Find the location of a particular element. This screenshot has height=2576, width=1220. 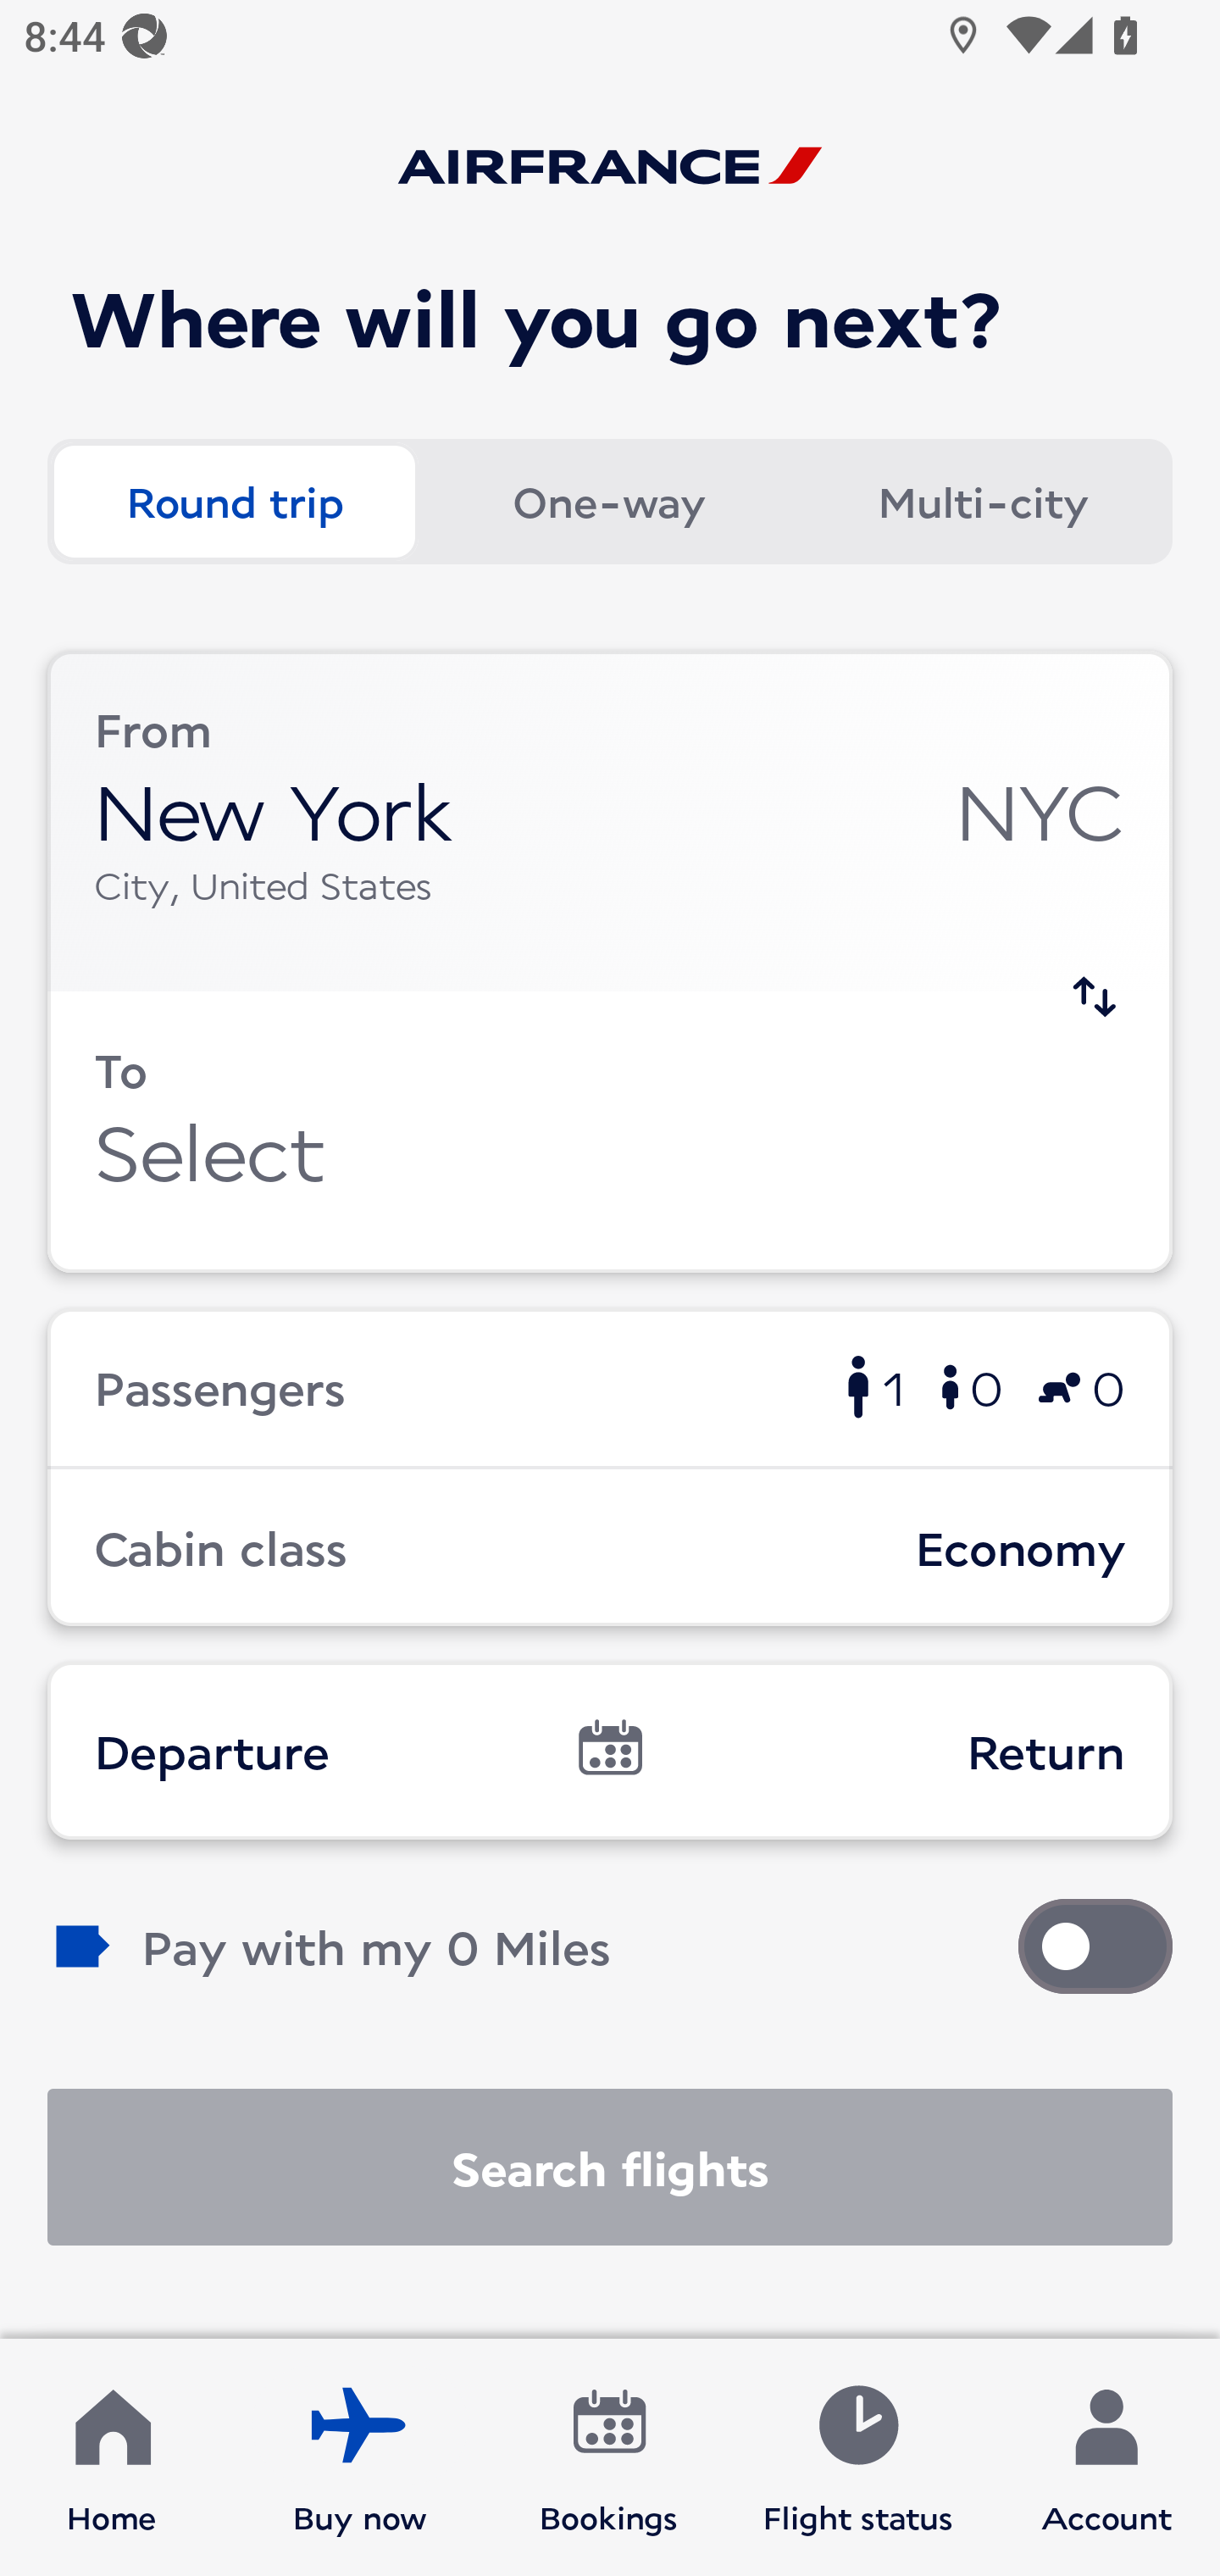

Departure Return is located at coordinates (610, 1750).